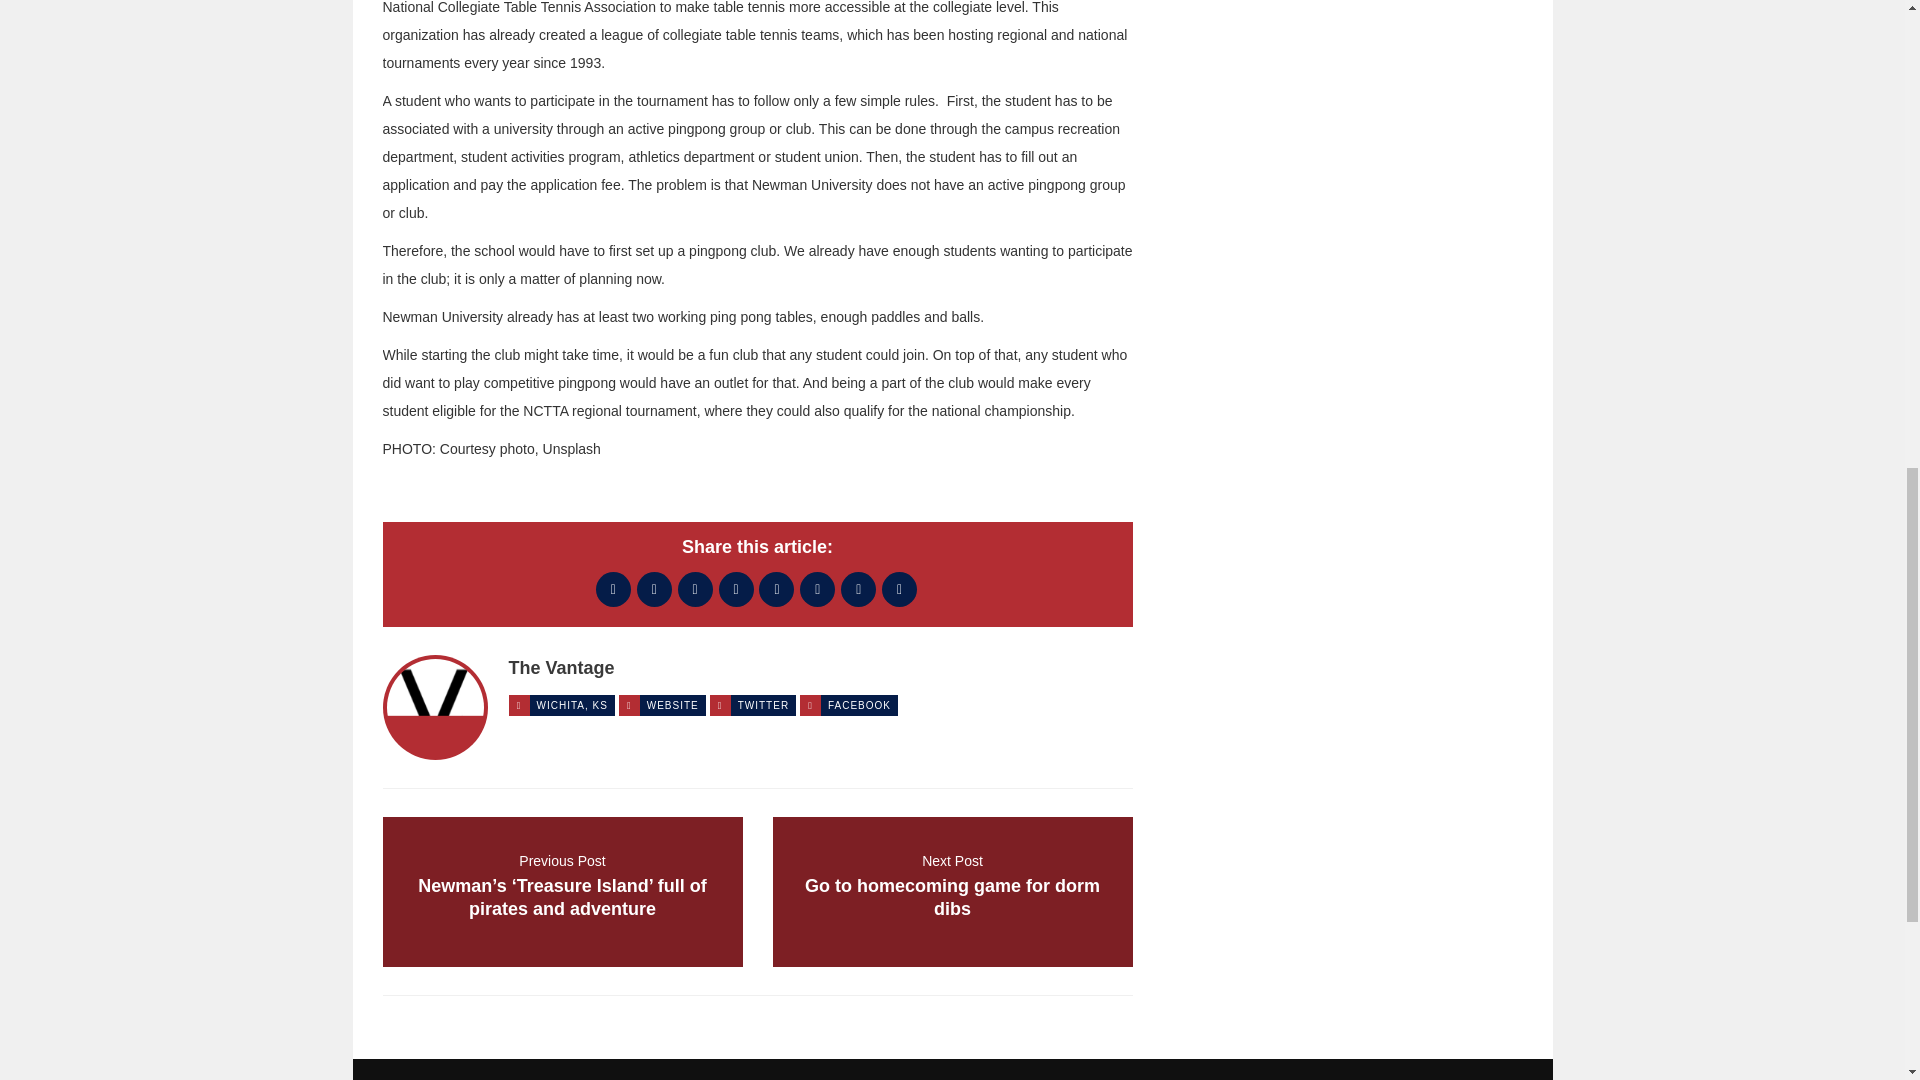 Image resolution: width=1920 pixels, height=1080 pixels. Describe the element at coordinates (561, 668) in the screenshot. I see `Pinterest` at that location.